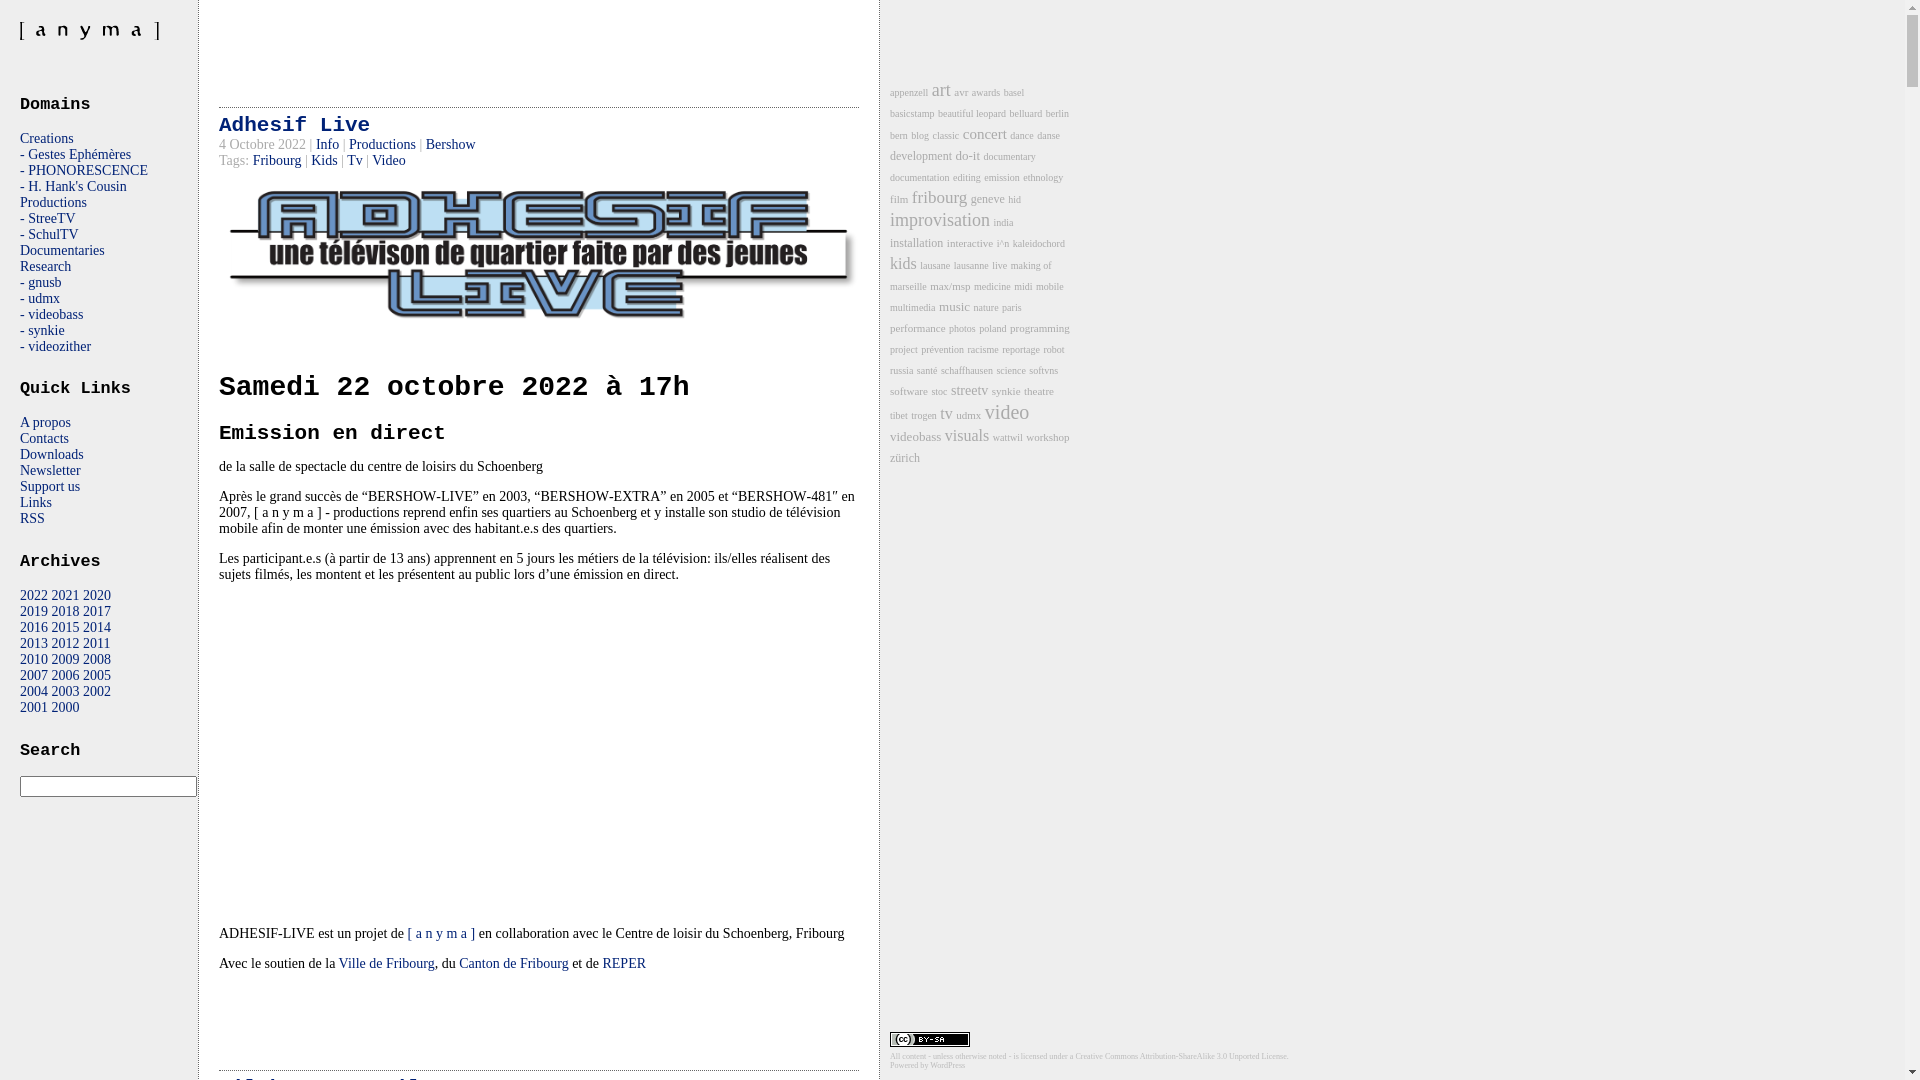 This screenshot has height=1080, width=1920. Describe the element at coordinates (1014, 92) in the screenshot. I see `basel` at that location.